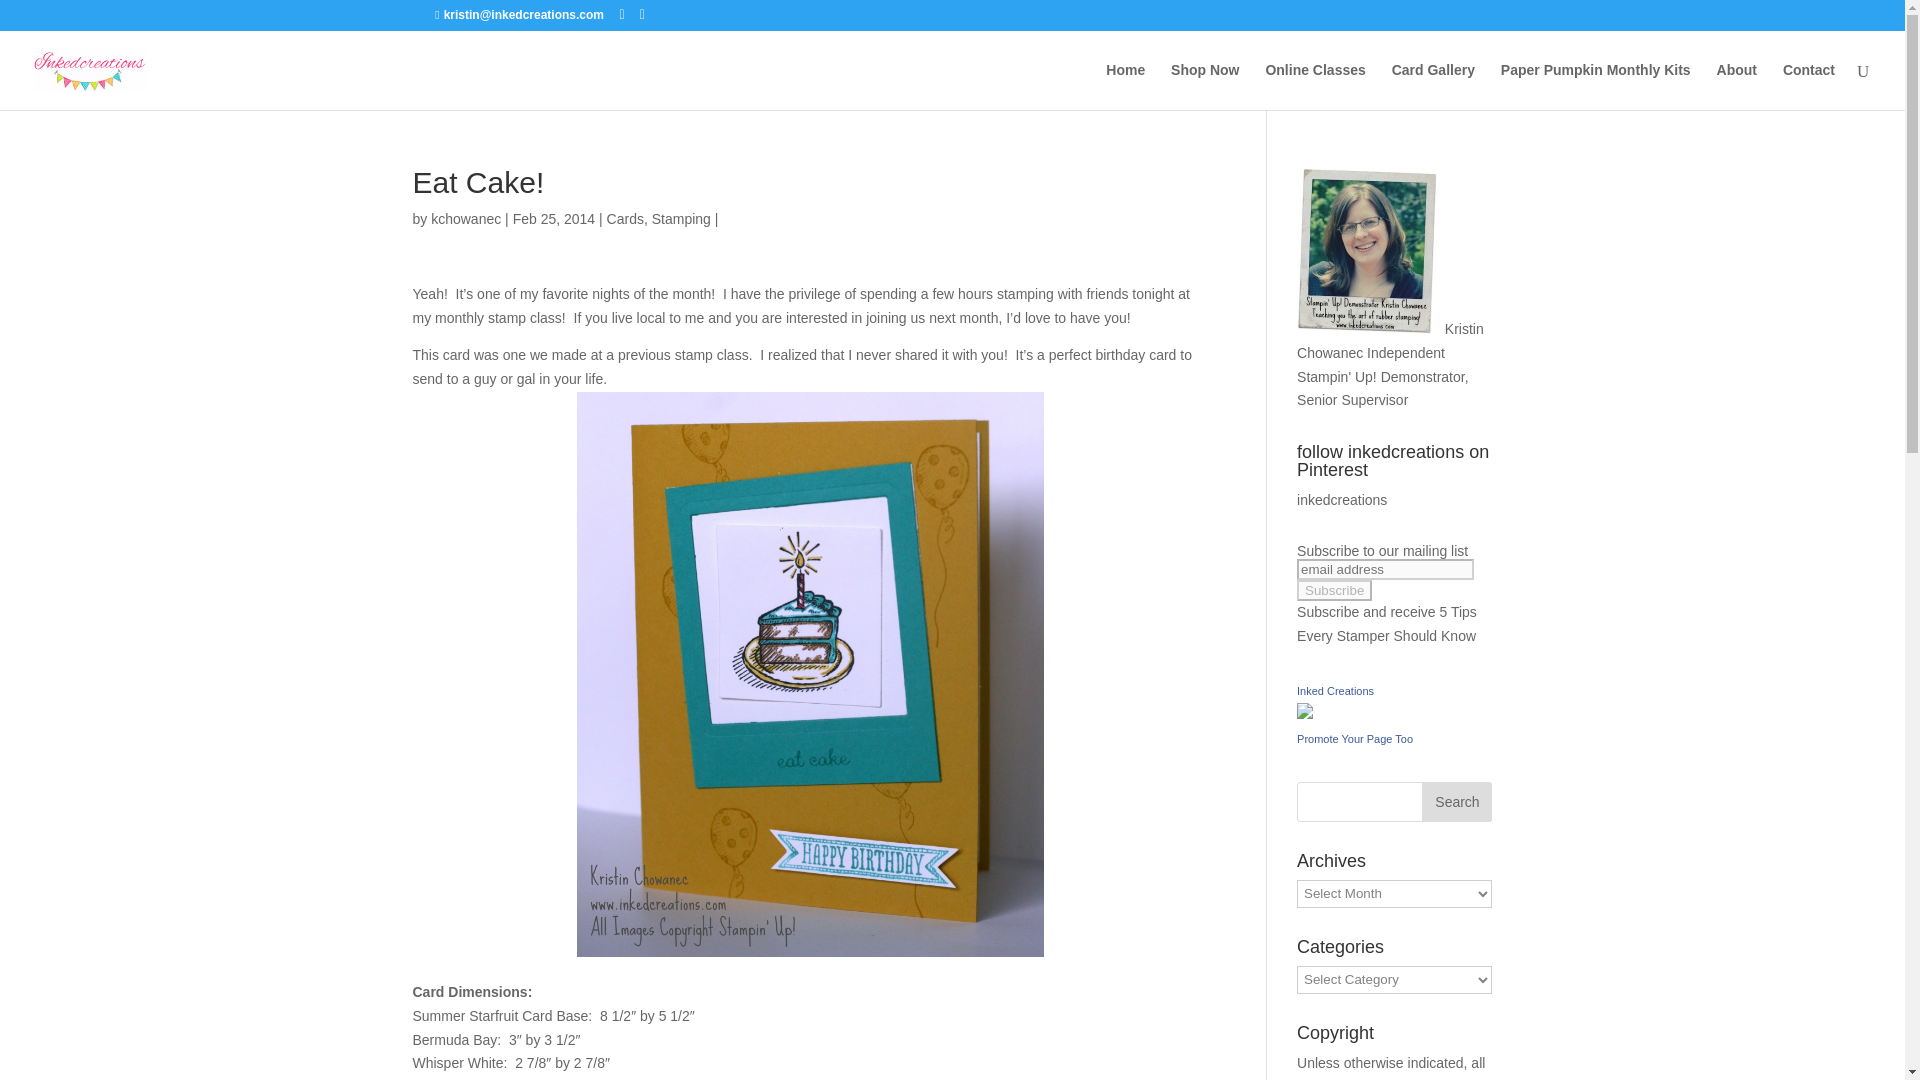 This screenshot has height=1080, width=1920. I want to click on Search, so click(1456, 801).